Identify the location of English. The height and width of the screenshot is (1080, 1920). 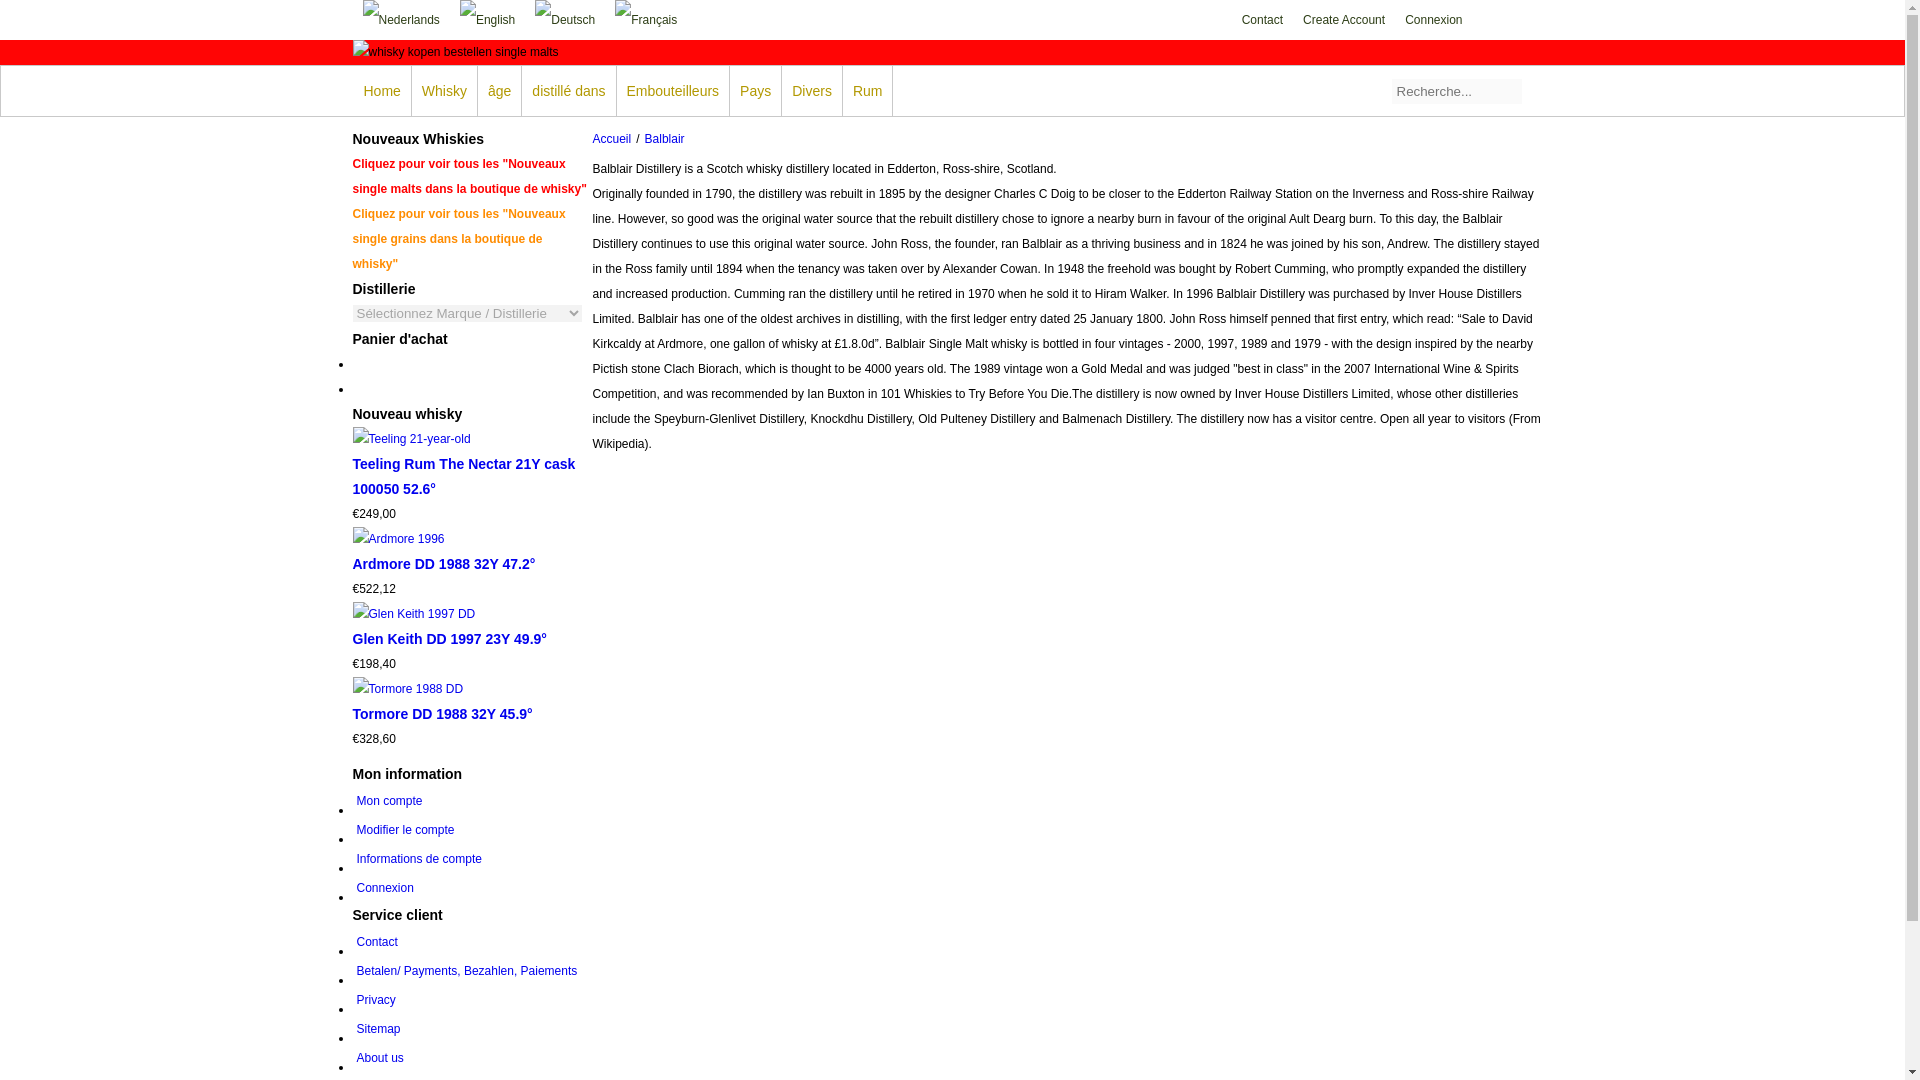
(487, 20).